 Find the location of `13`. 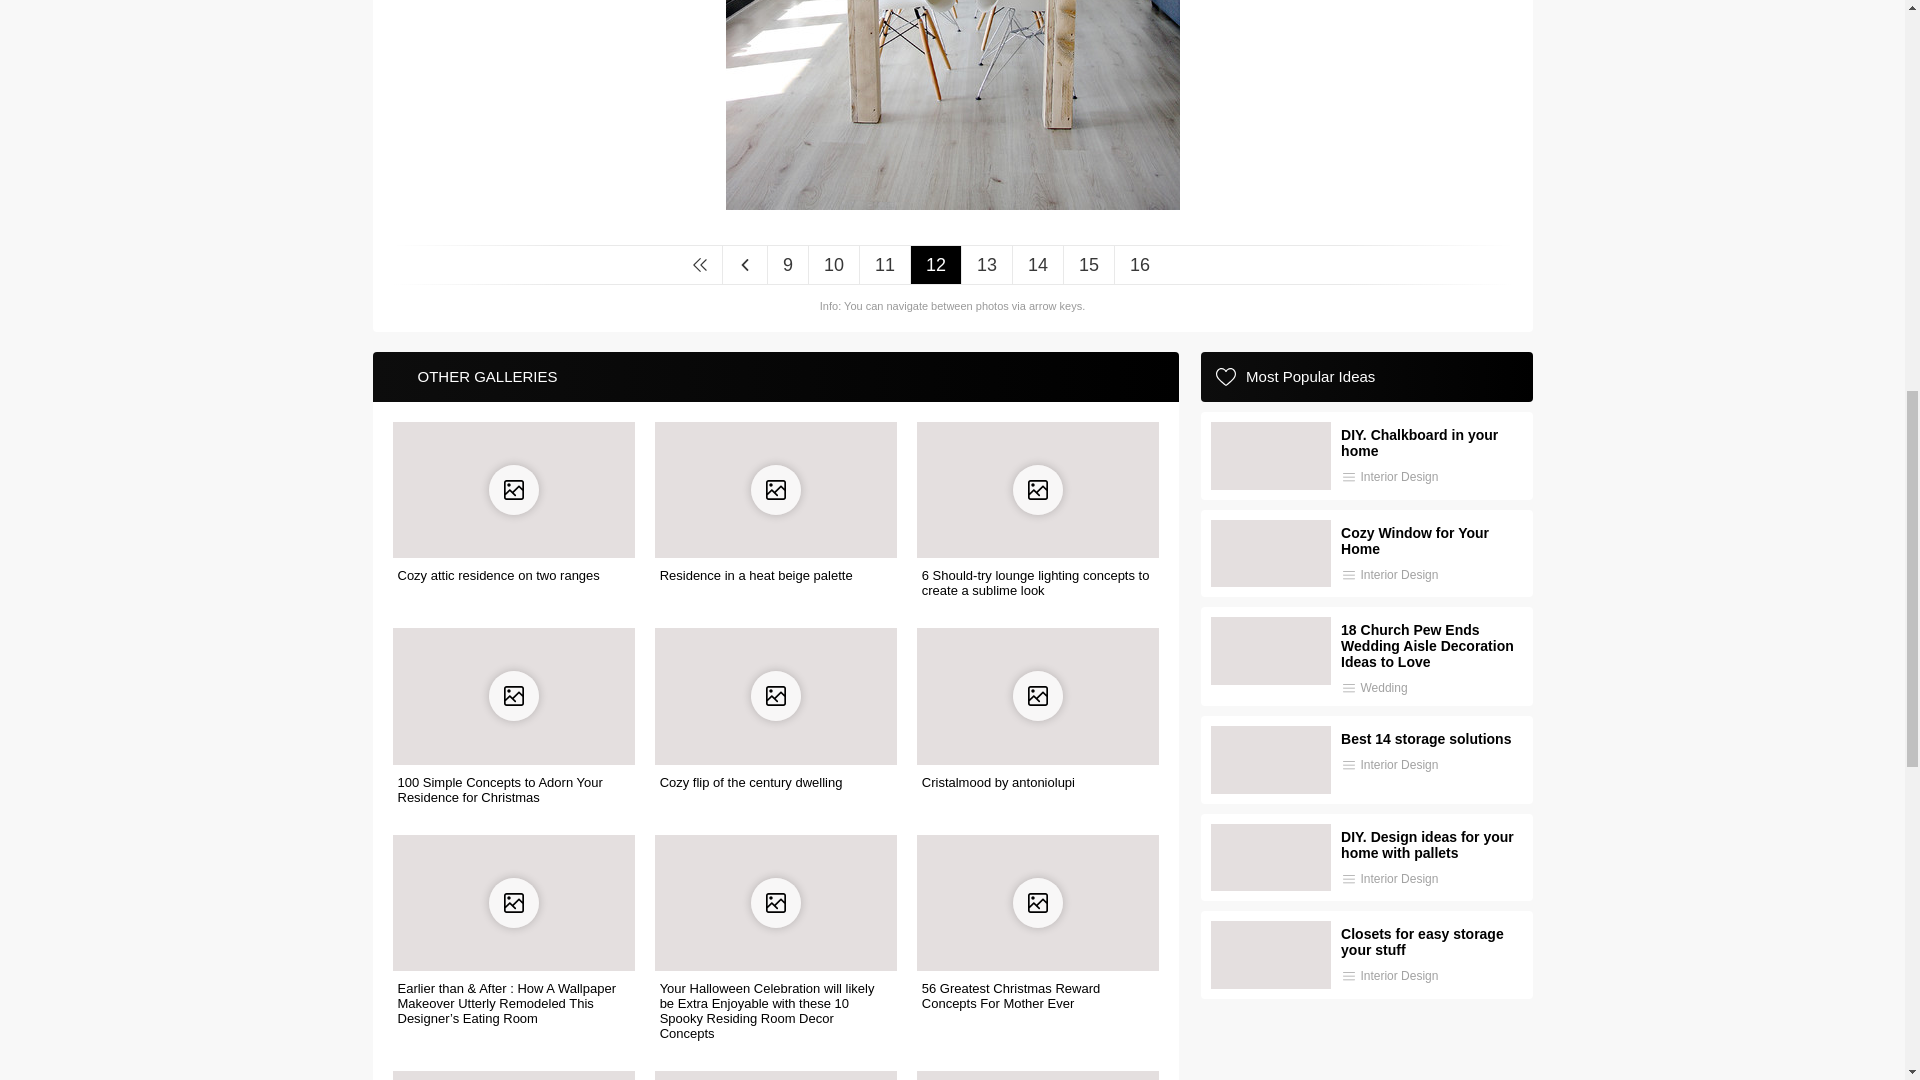

13 is located at coordinates (986, 265).